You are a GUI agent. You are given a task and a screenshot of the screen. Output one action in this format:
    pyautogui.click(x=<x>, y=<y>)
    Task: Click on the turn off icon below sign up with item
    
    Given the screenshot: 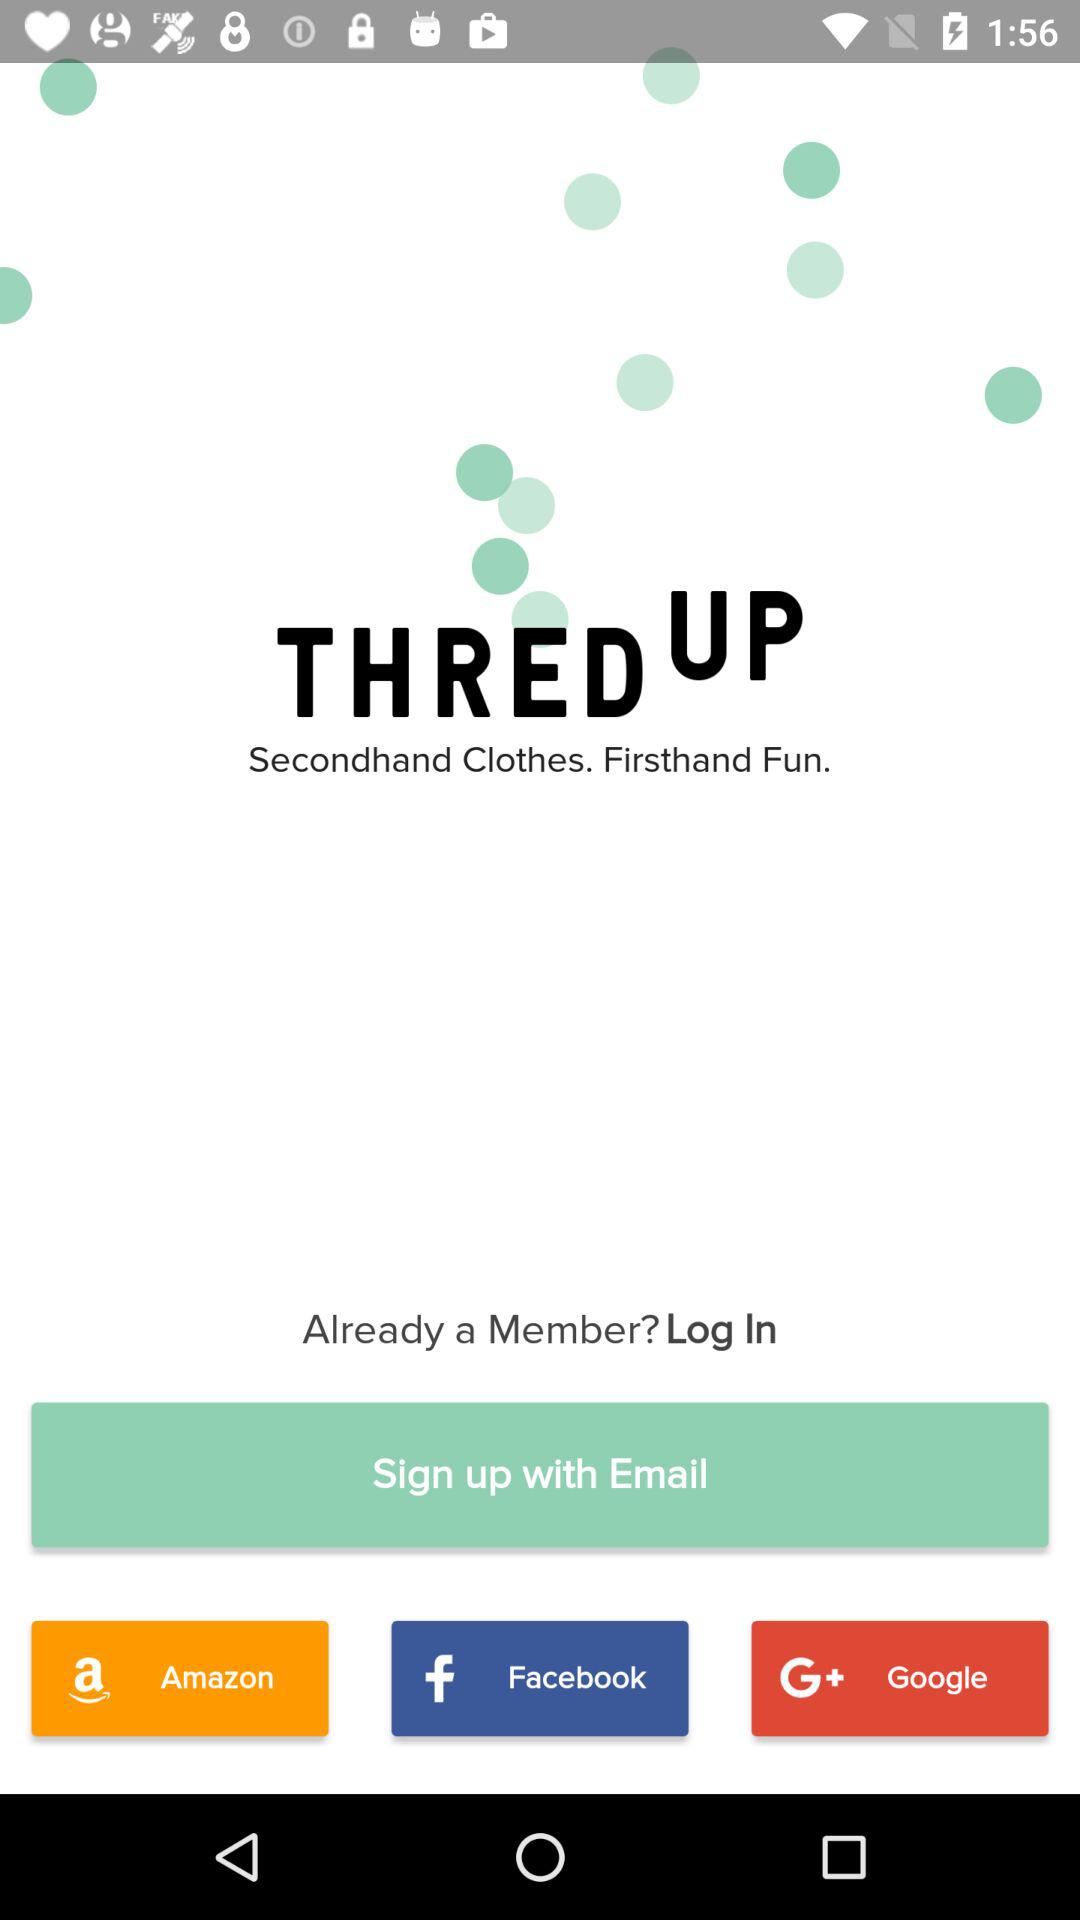 What is the action you would take?
    pyautogui.click(x=540, y=1678)
    